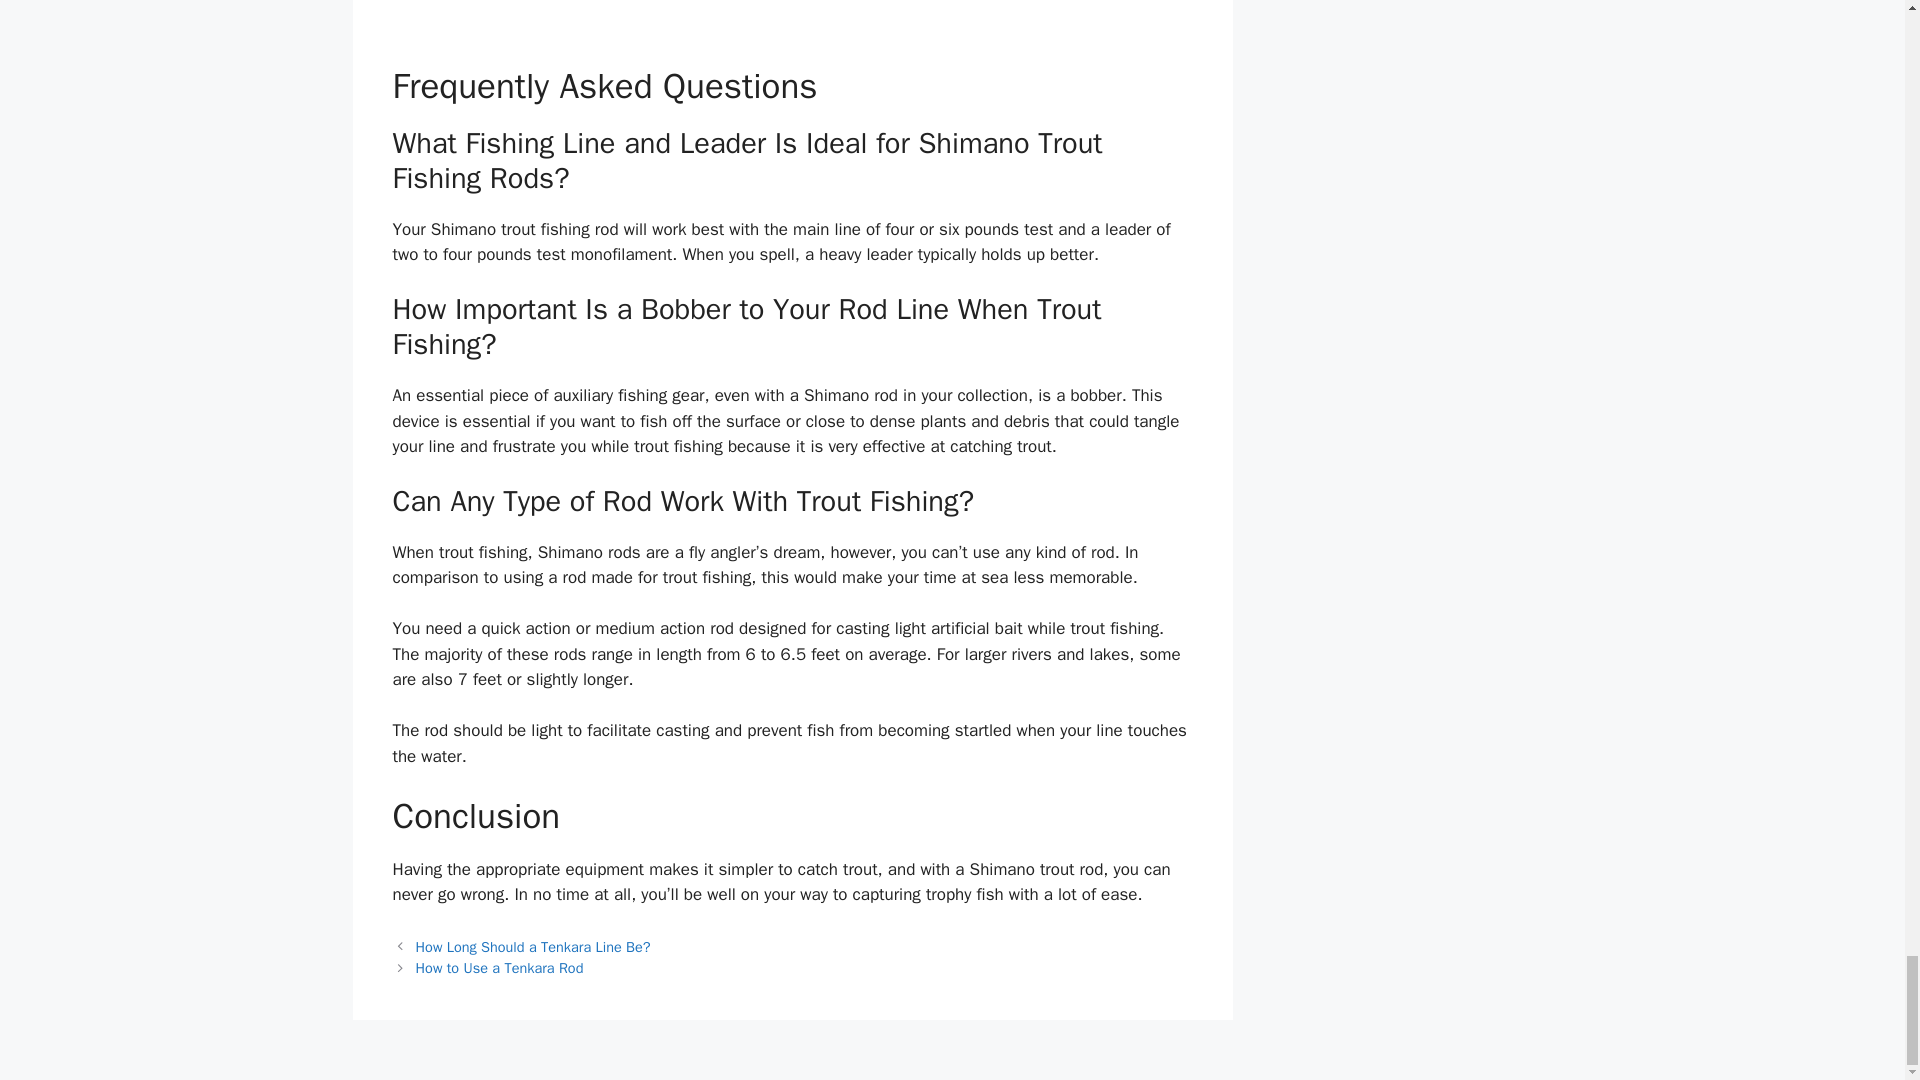 This screenshot has width=1920, height=1080. Describe the element at coordinates (500, 968) in the screenshot. I see `Next` at that location.